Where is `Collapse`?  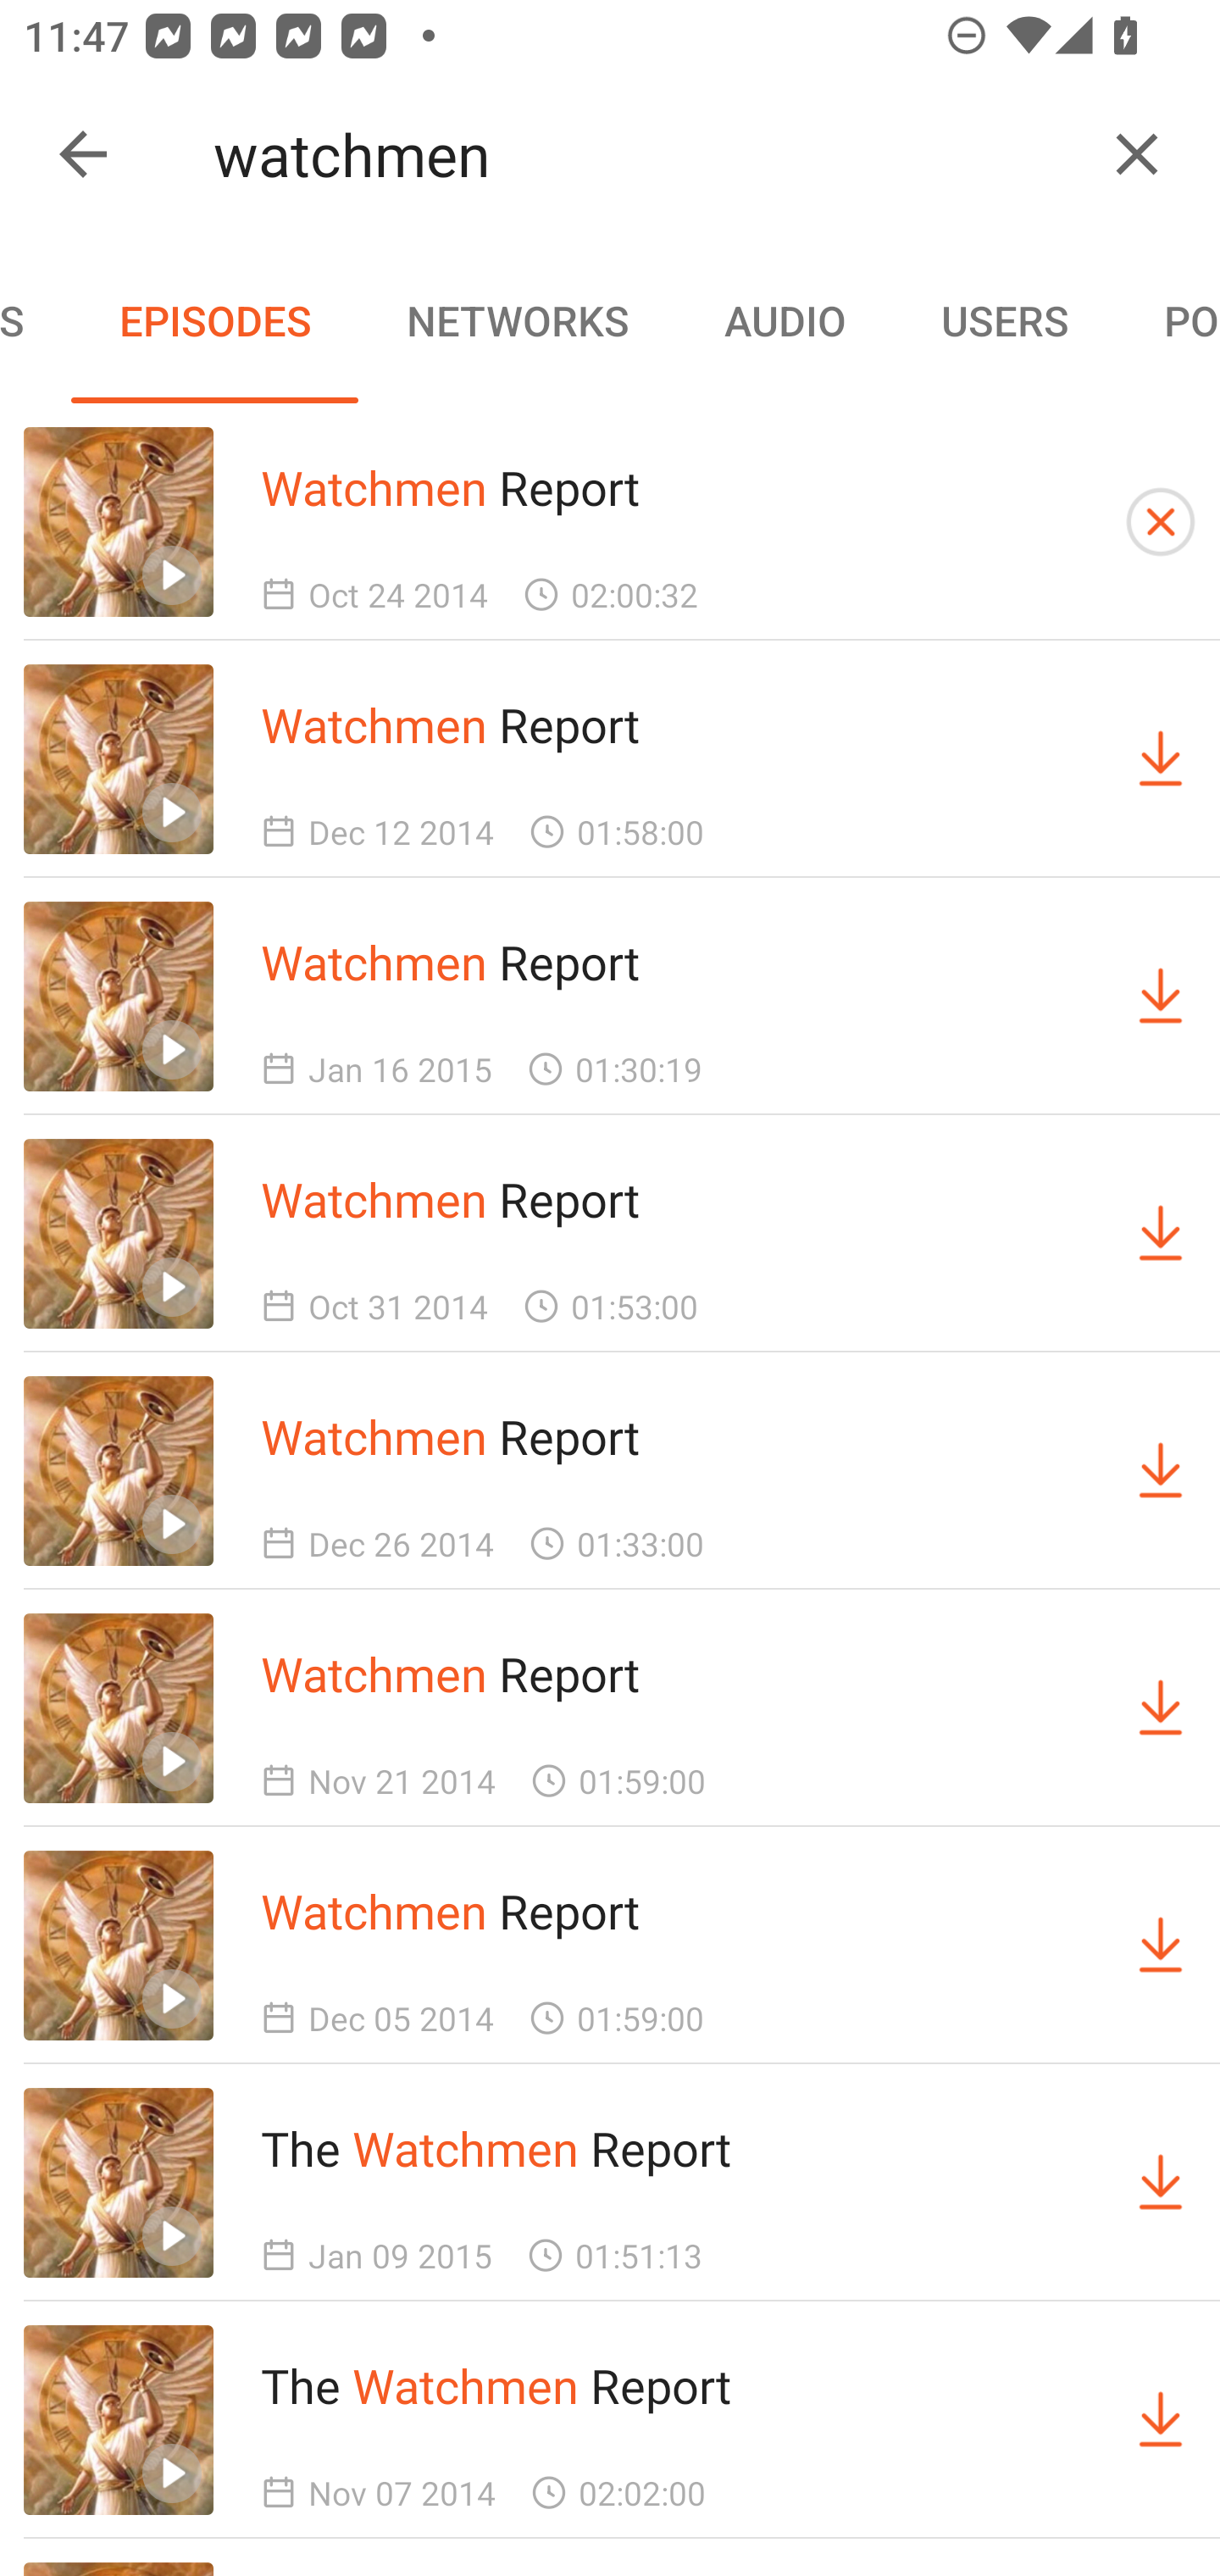
Collapse is located at coordinates (83, 154).